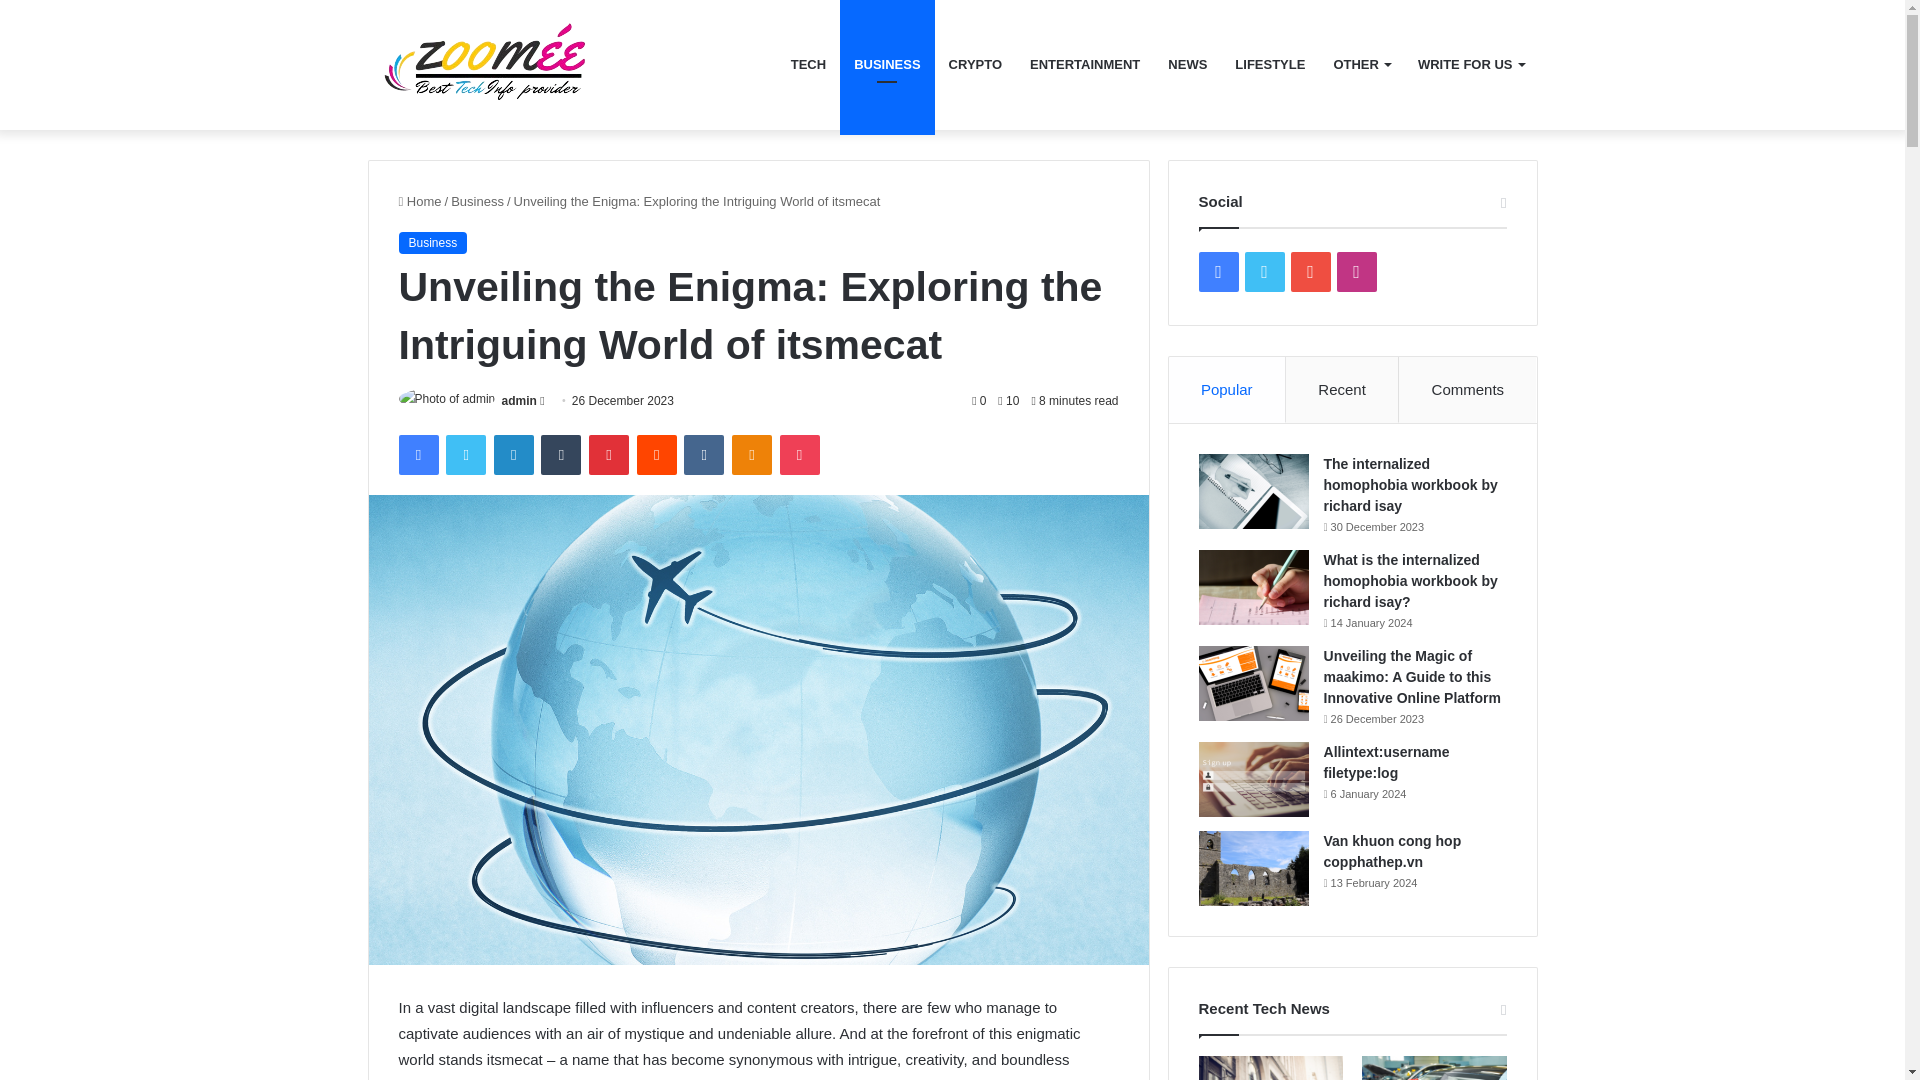 This screenshot has height=1080, width=1920. I want to click on Pinterest, so click(609, 455).